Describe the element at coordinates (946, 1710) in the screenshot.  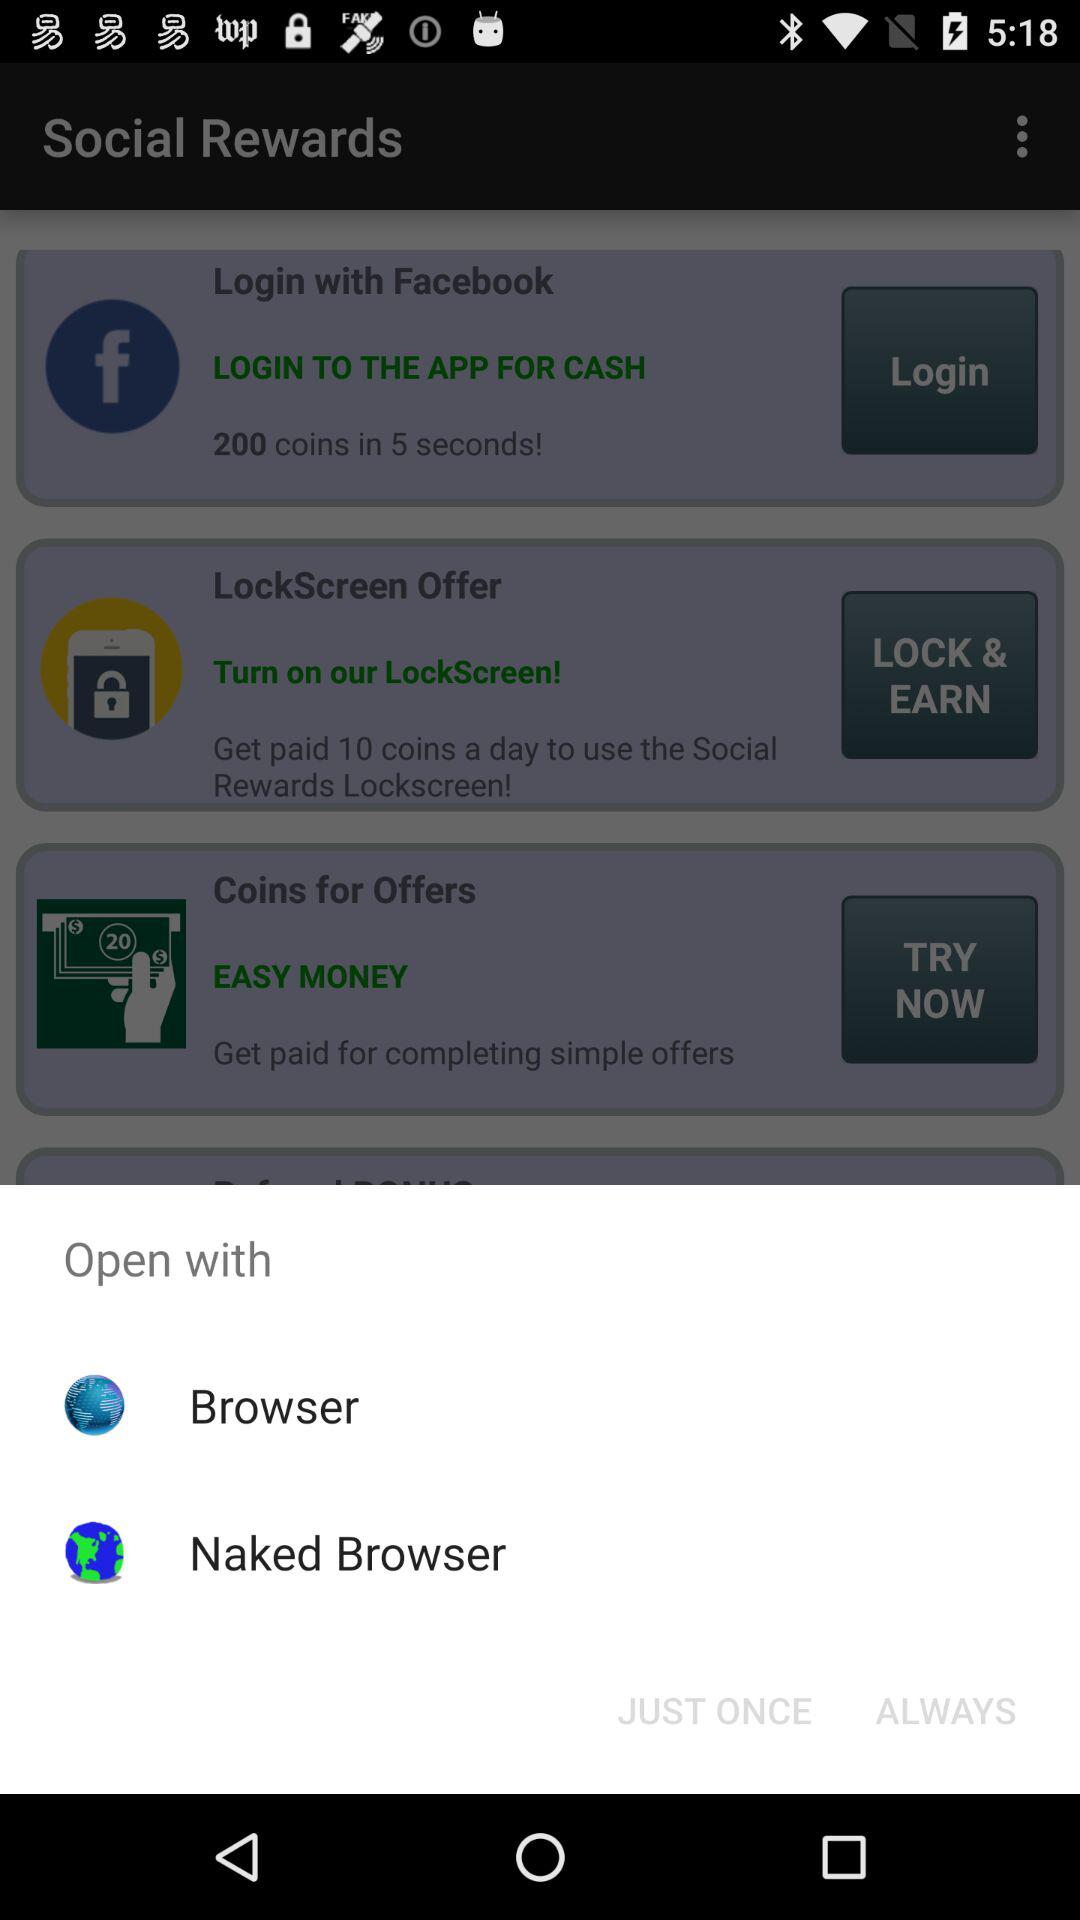
I see `turn off always at the bottom right corner` at that location.